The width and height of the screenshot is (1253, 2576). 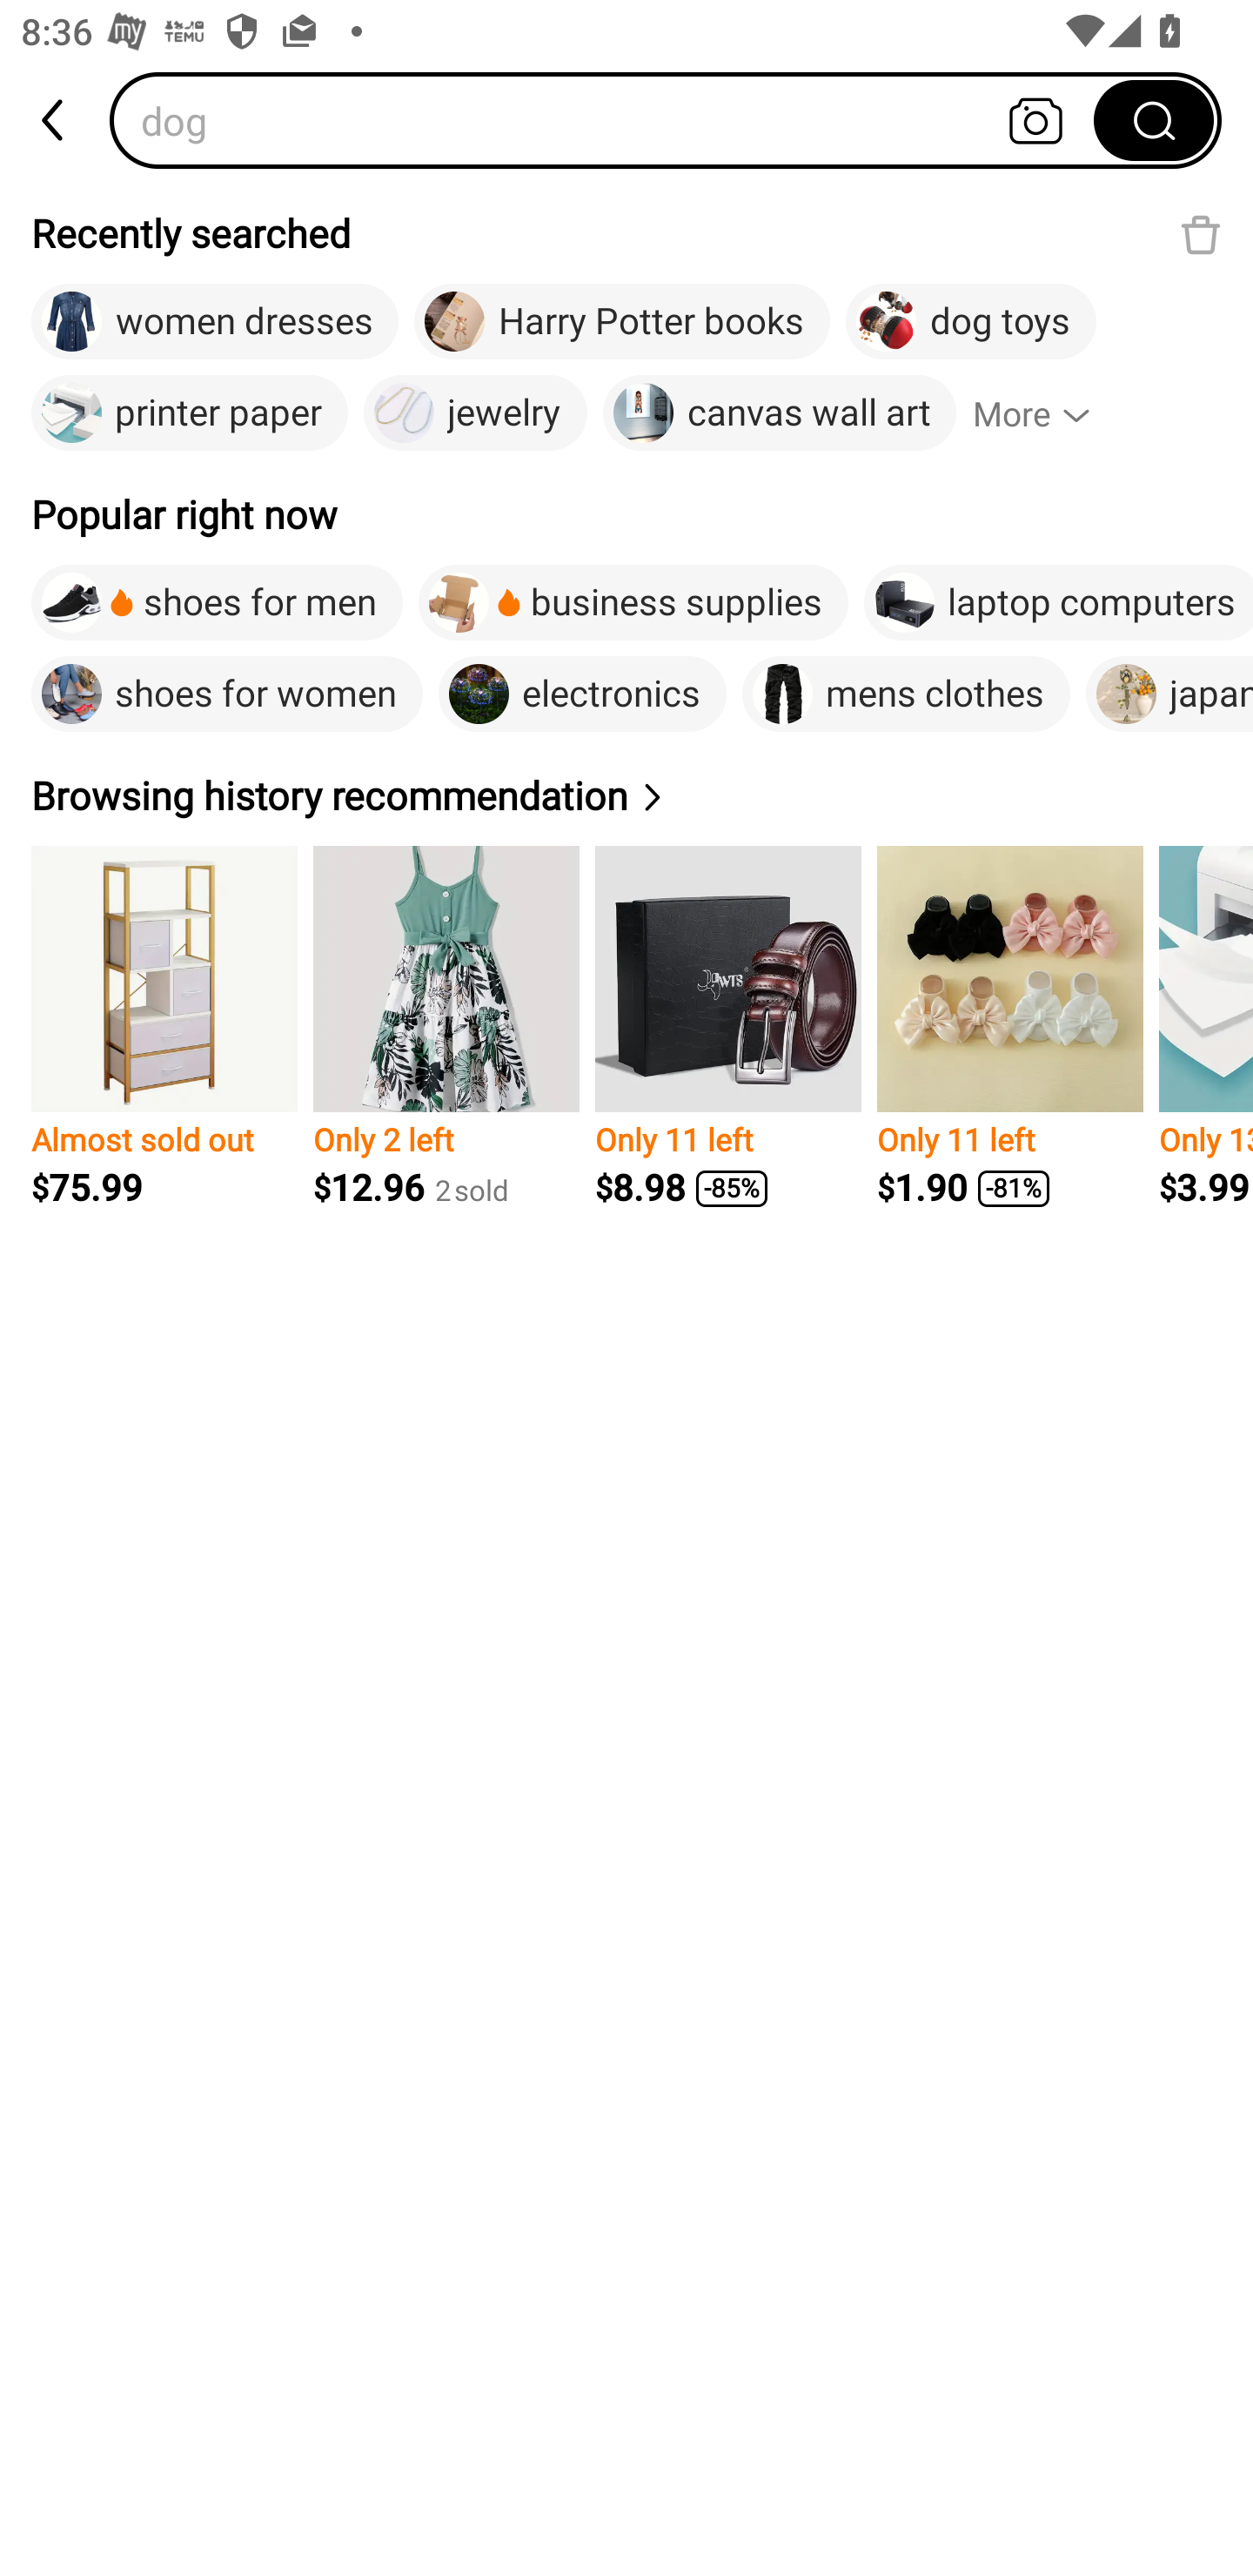 What do you see at coordinates (633, 602) in the screenshot?
I see `business supplies` at bounding box center [633, 602].